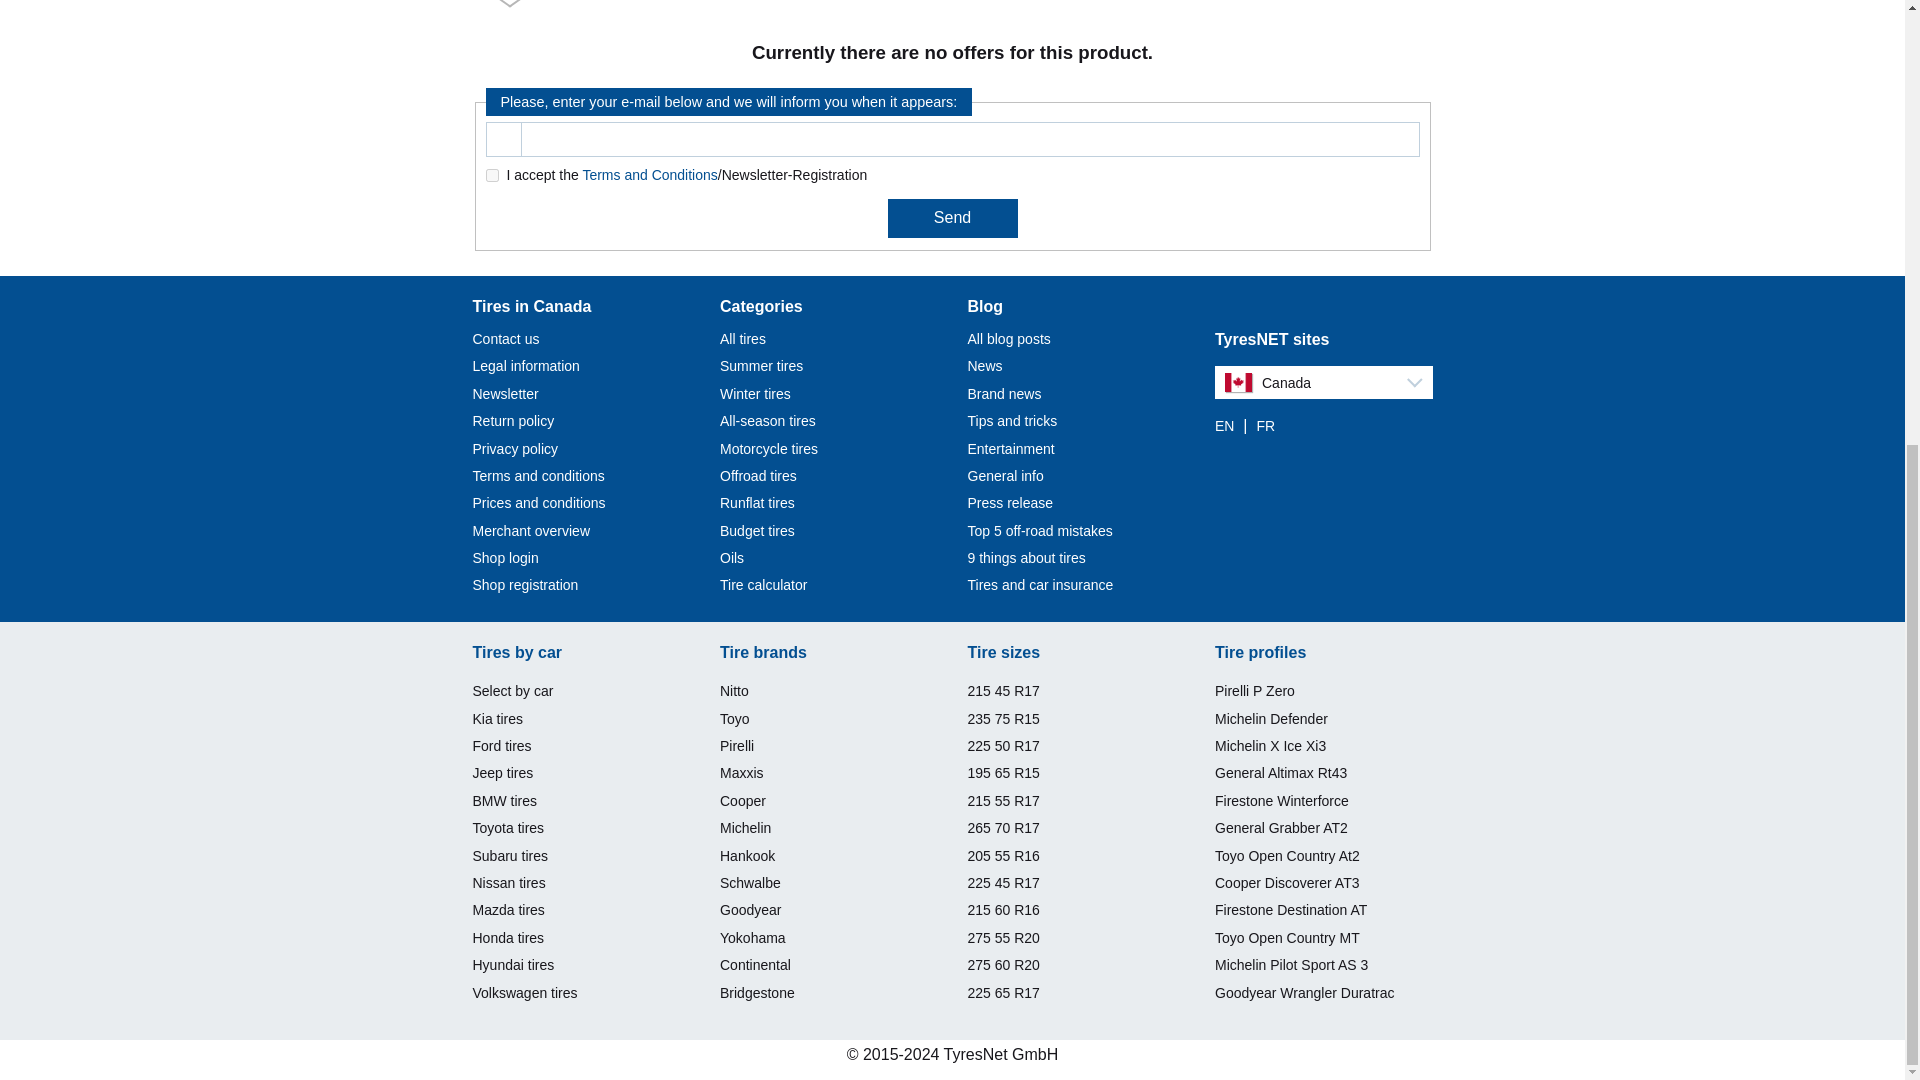 The height and width of the screenshot is (1080, 1920). What do you see at coordinates (513, 420) in the screenshot?
I see `Return policy` at bounding box center [513, 420].